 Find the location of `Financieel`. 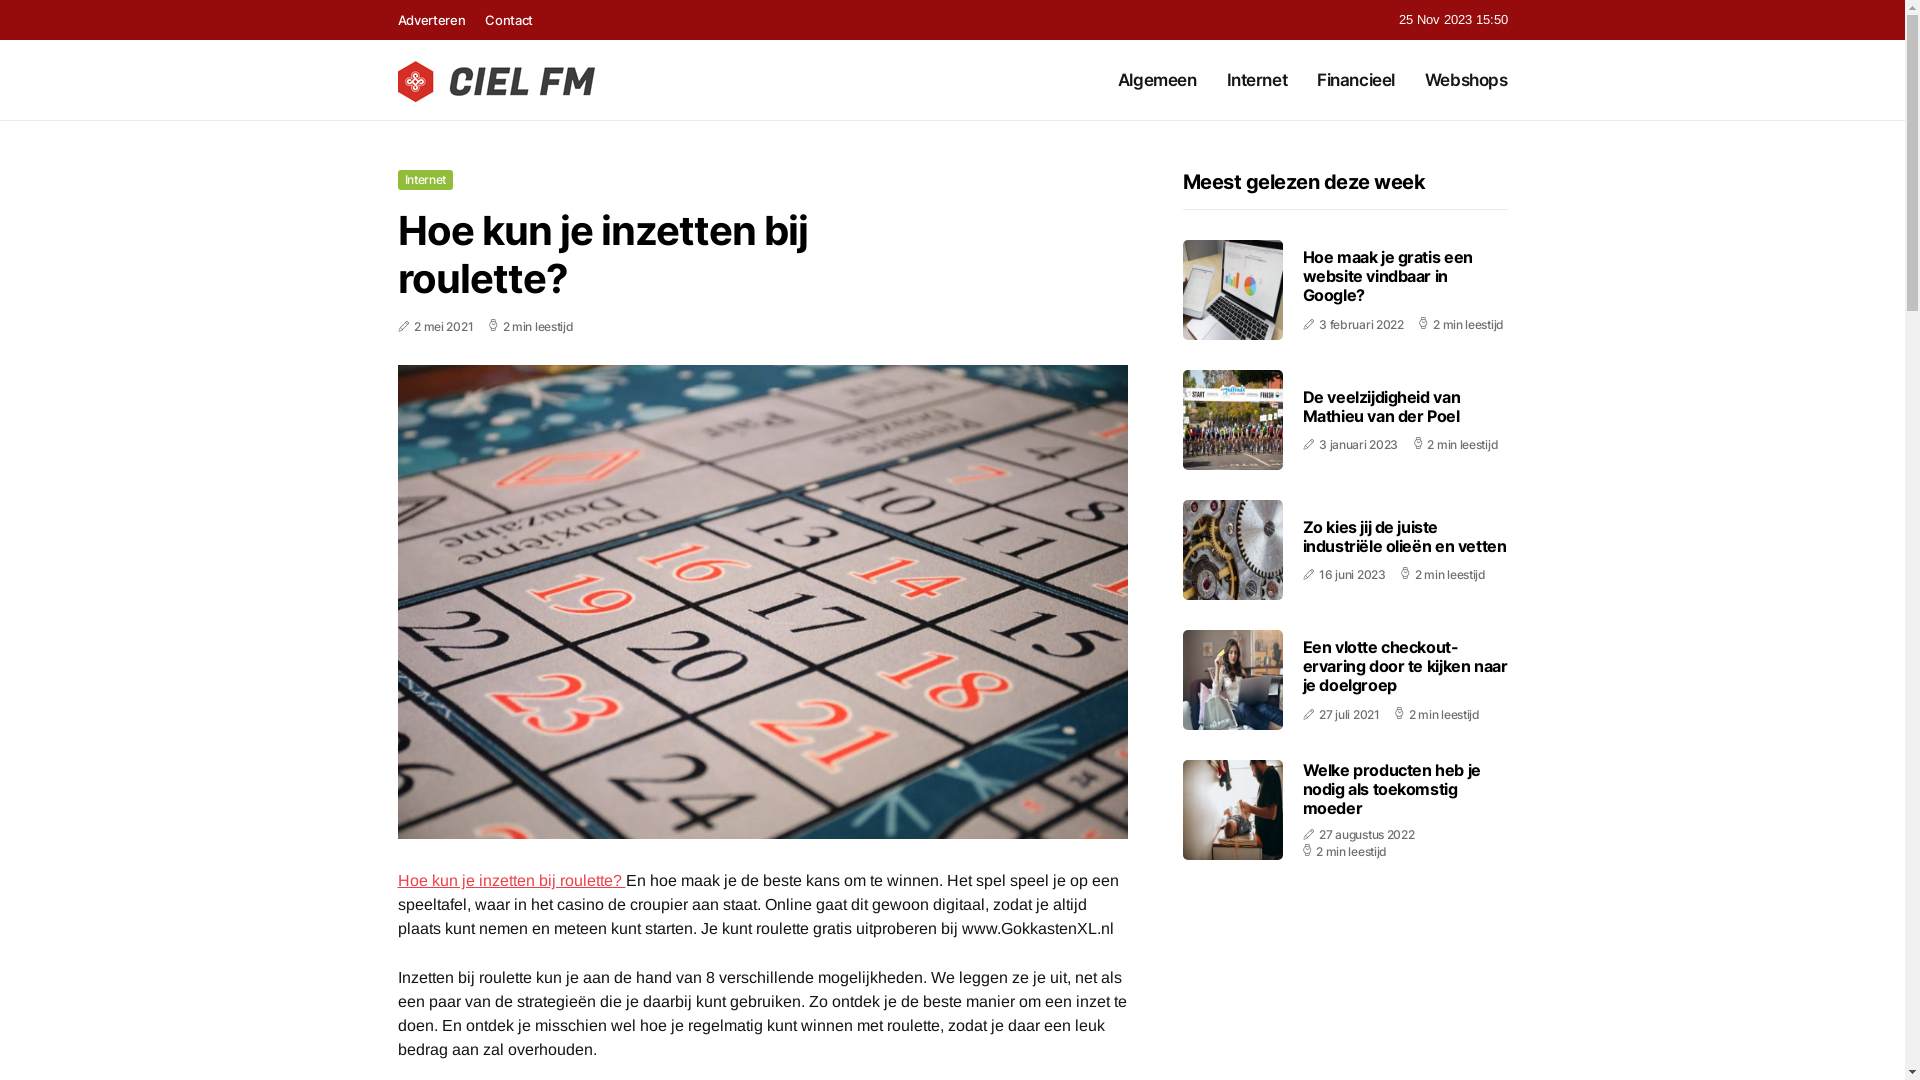

Financieel is located at coordinates (1356, 80).